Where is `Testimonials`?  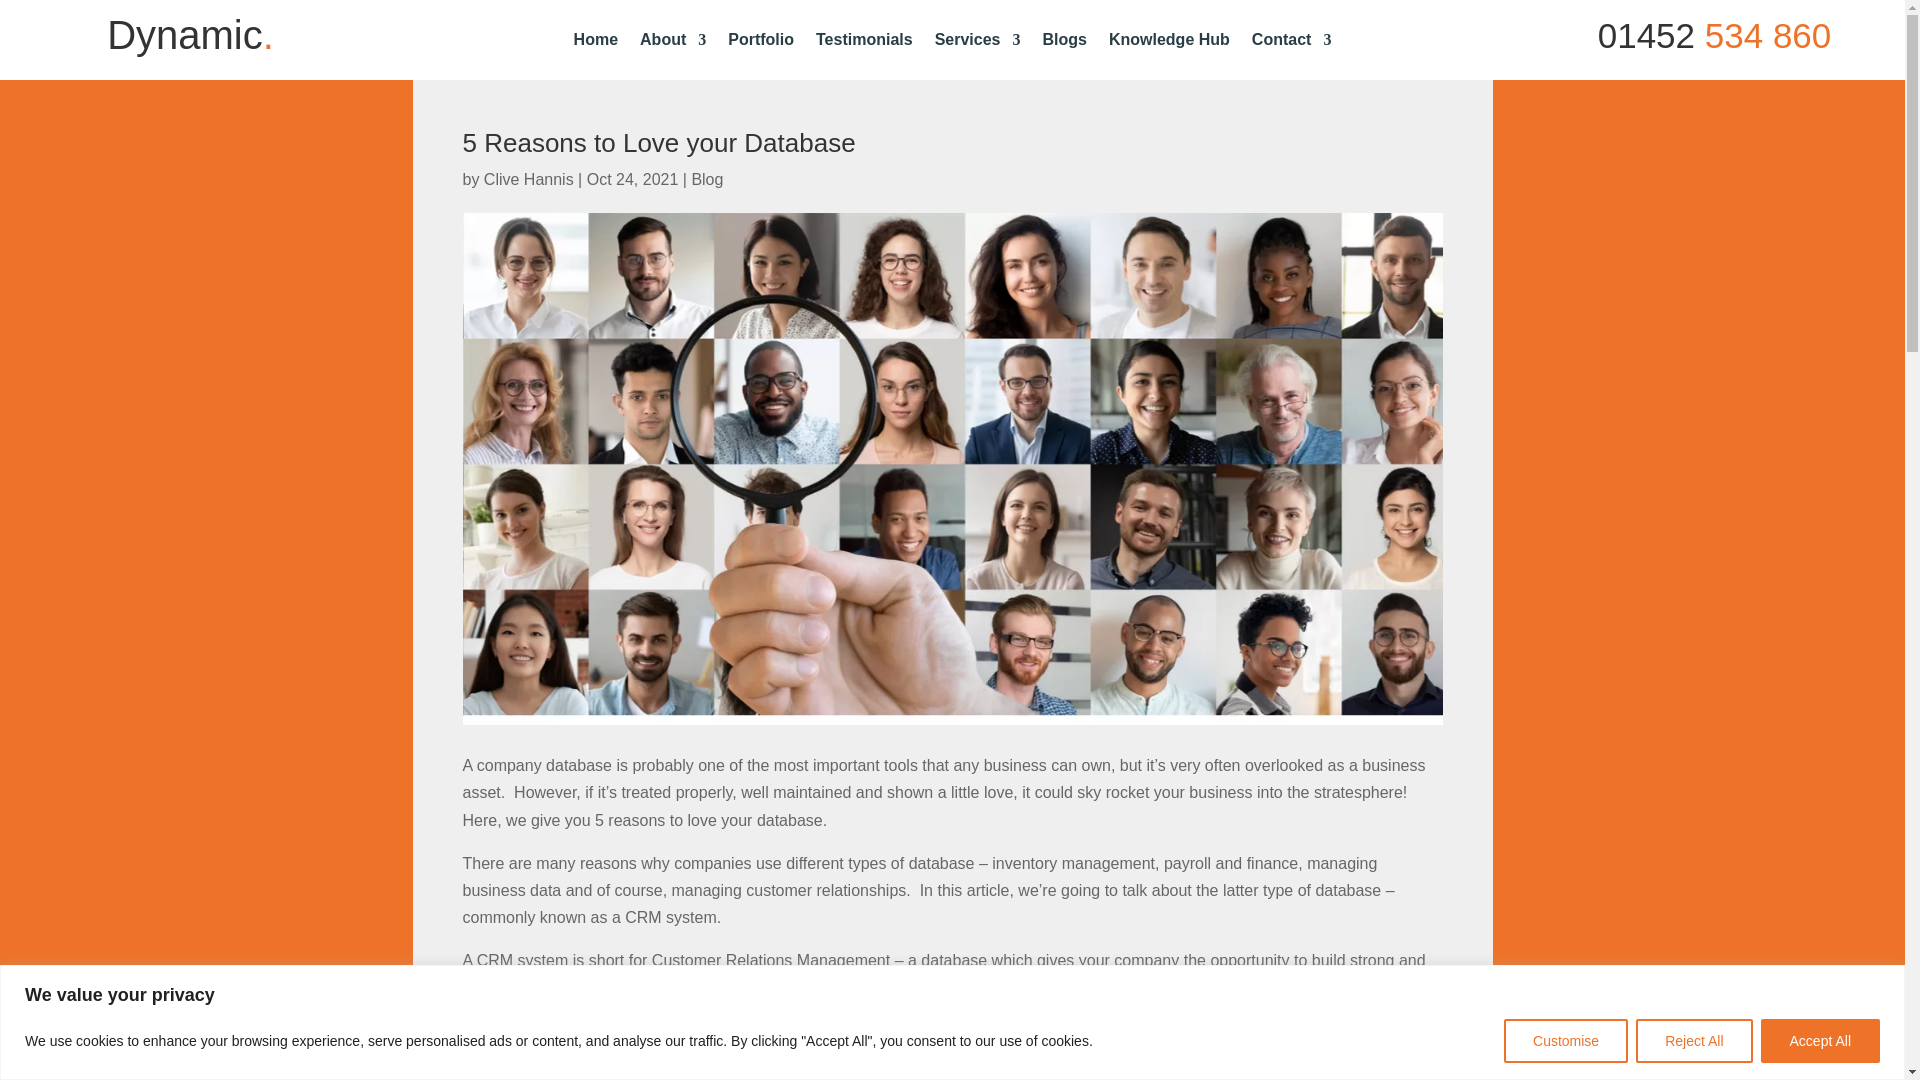 Testimonials is located at coordinates (864, 44).